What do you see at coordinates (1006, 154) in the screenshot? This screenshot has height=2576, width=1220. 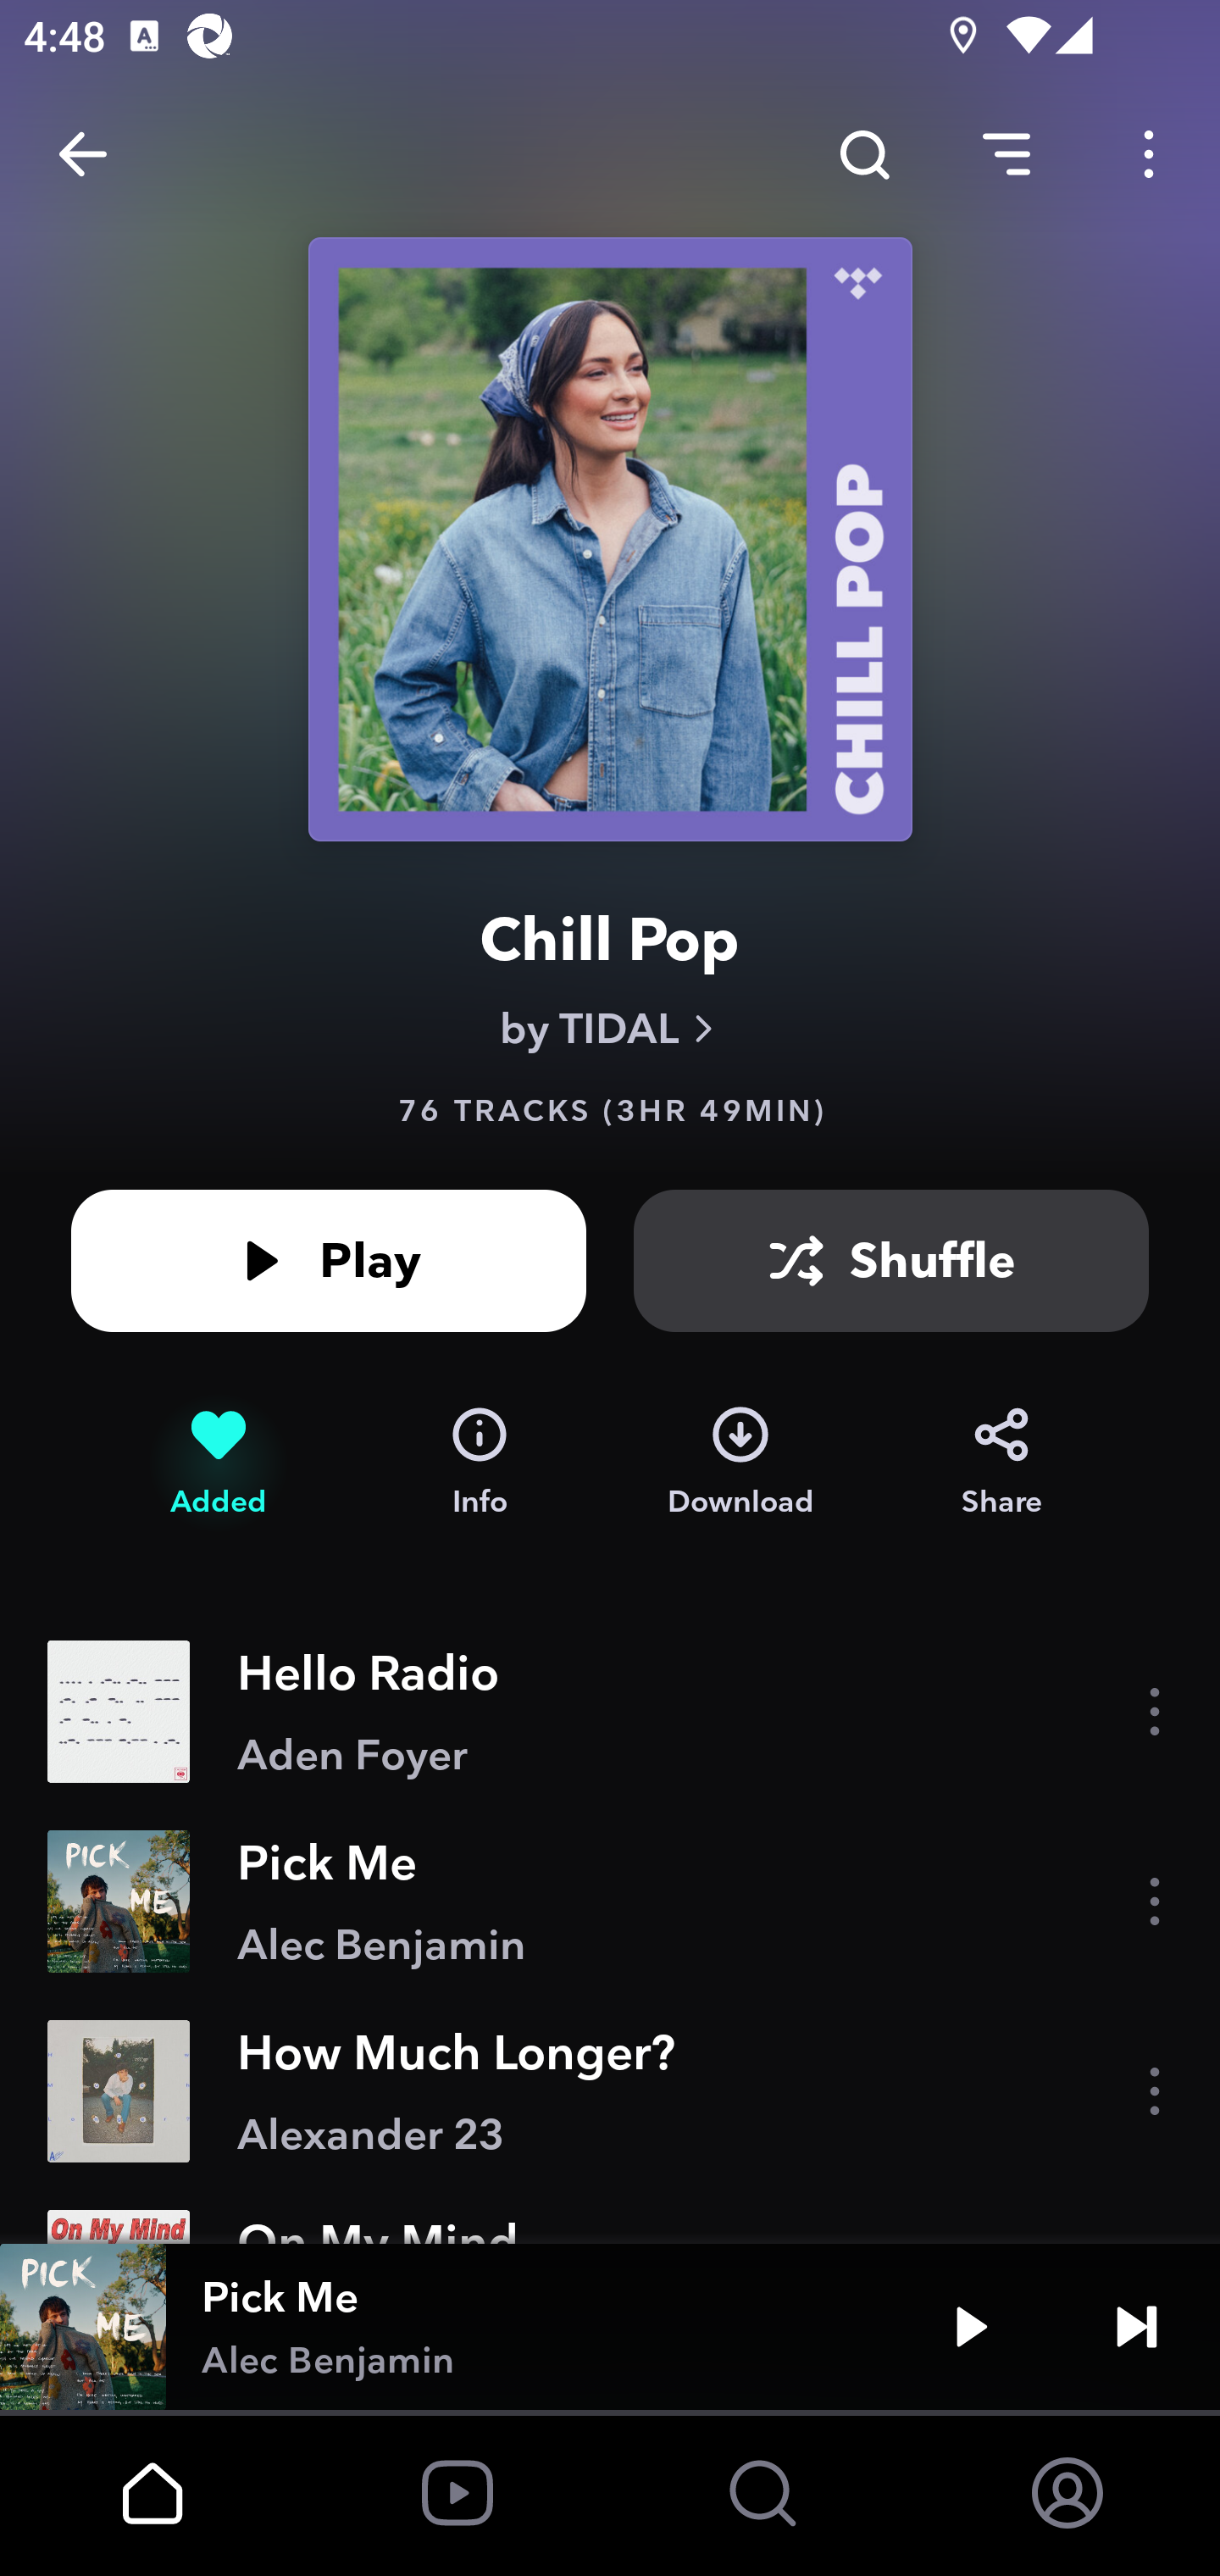 I see `Sorting` at bounding box center [1006, 154].